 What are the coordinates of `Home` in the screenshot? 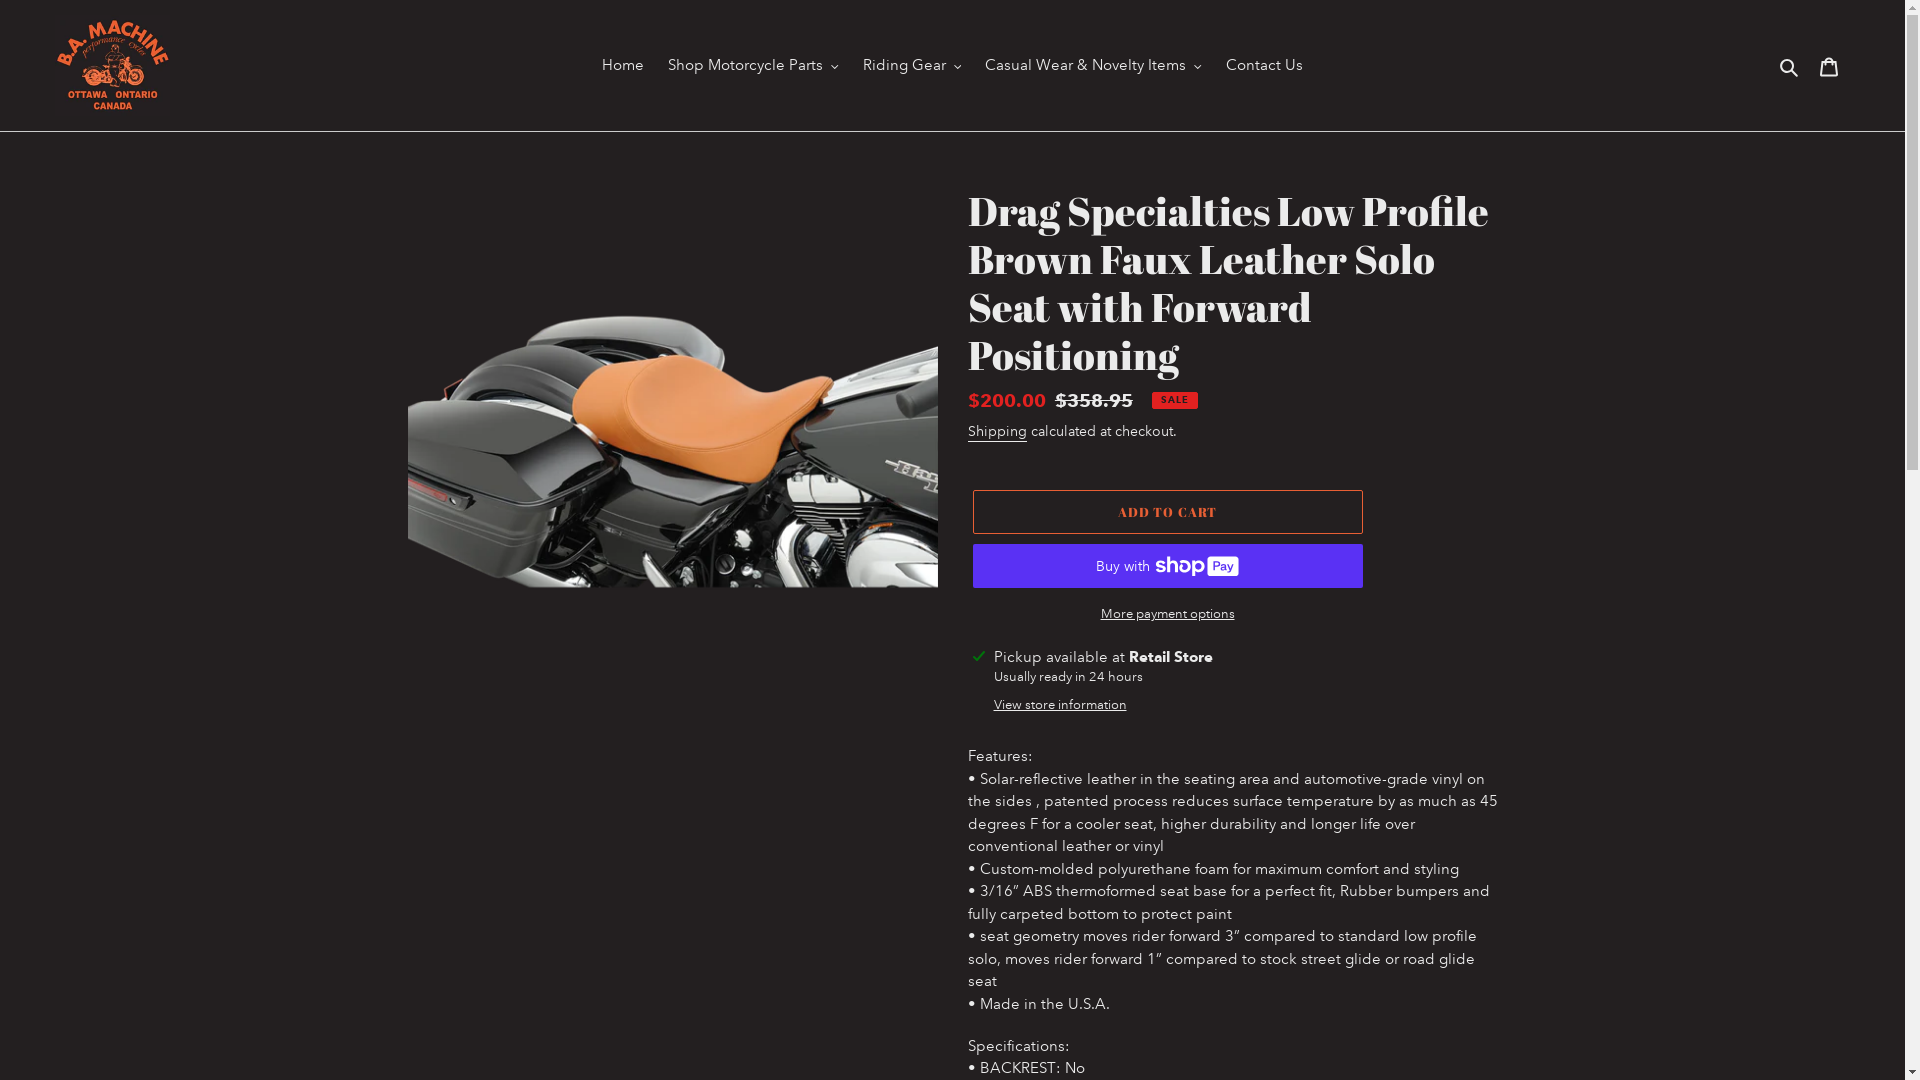 It's located at (623, 66).